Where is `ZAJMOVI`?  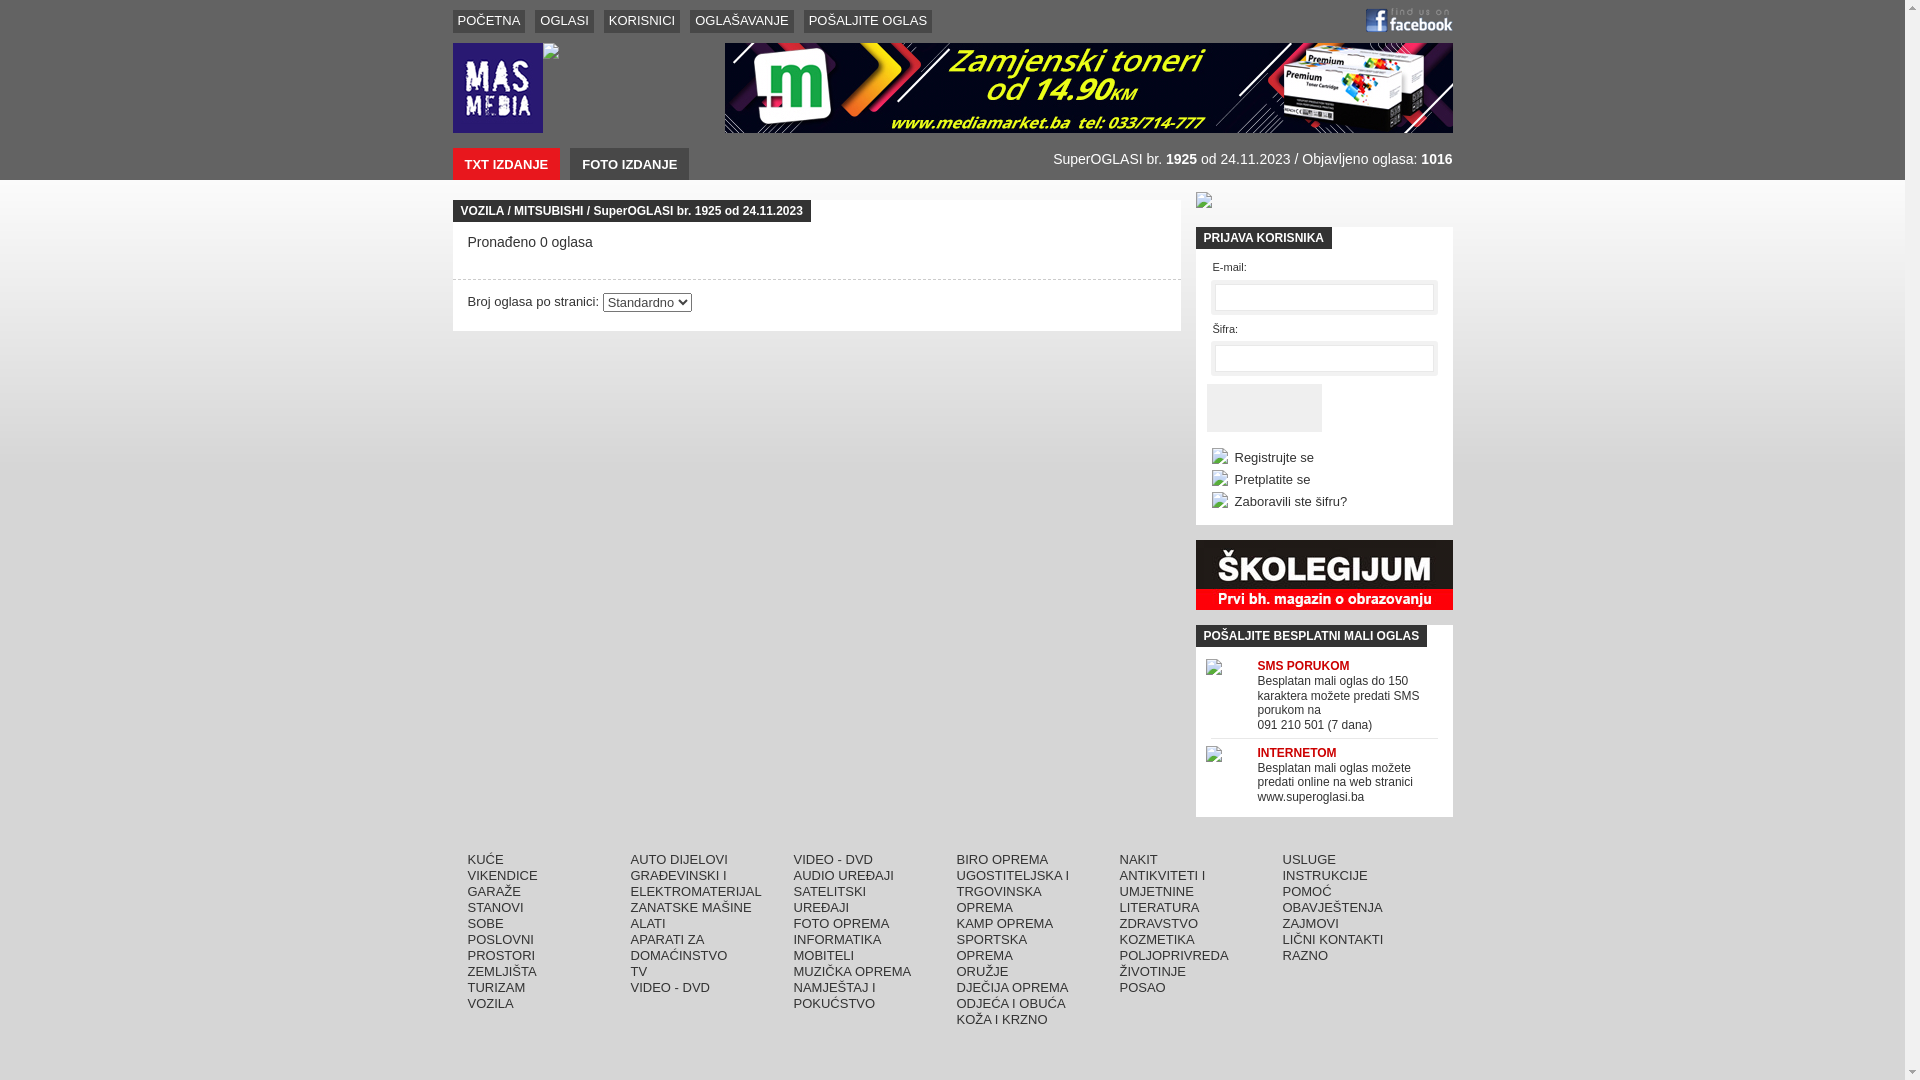 ZAJMOVI is located at coordinates (1310, 924).